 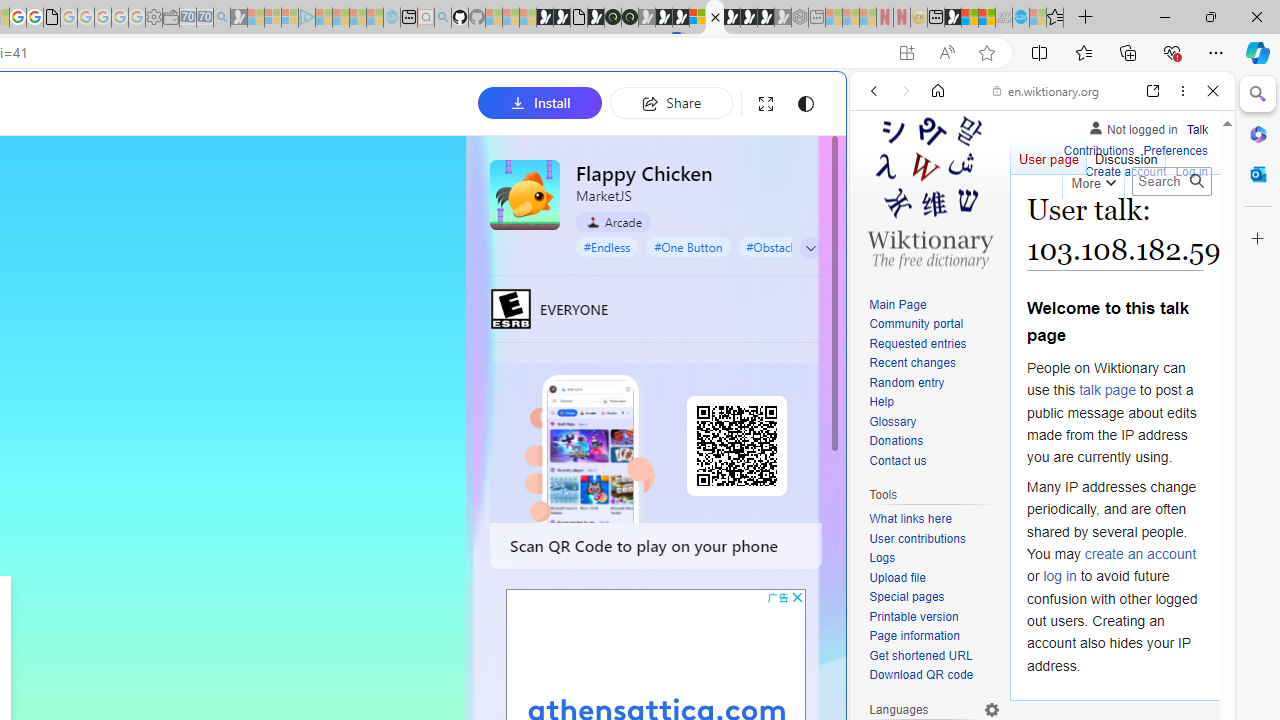 What do you see at coordinates (540, 102) in the screenshot?
I see `Install` at bounding box center [540, 102].